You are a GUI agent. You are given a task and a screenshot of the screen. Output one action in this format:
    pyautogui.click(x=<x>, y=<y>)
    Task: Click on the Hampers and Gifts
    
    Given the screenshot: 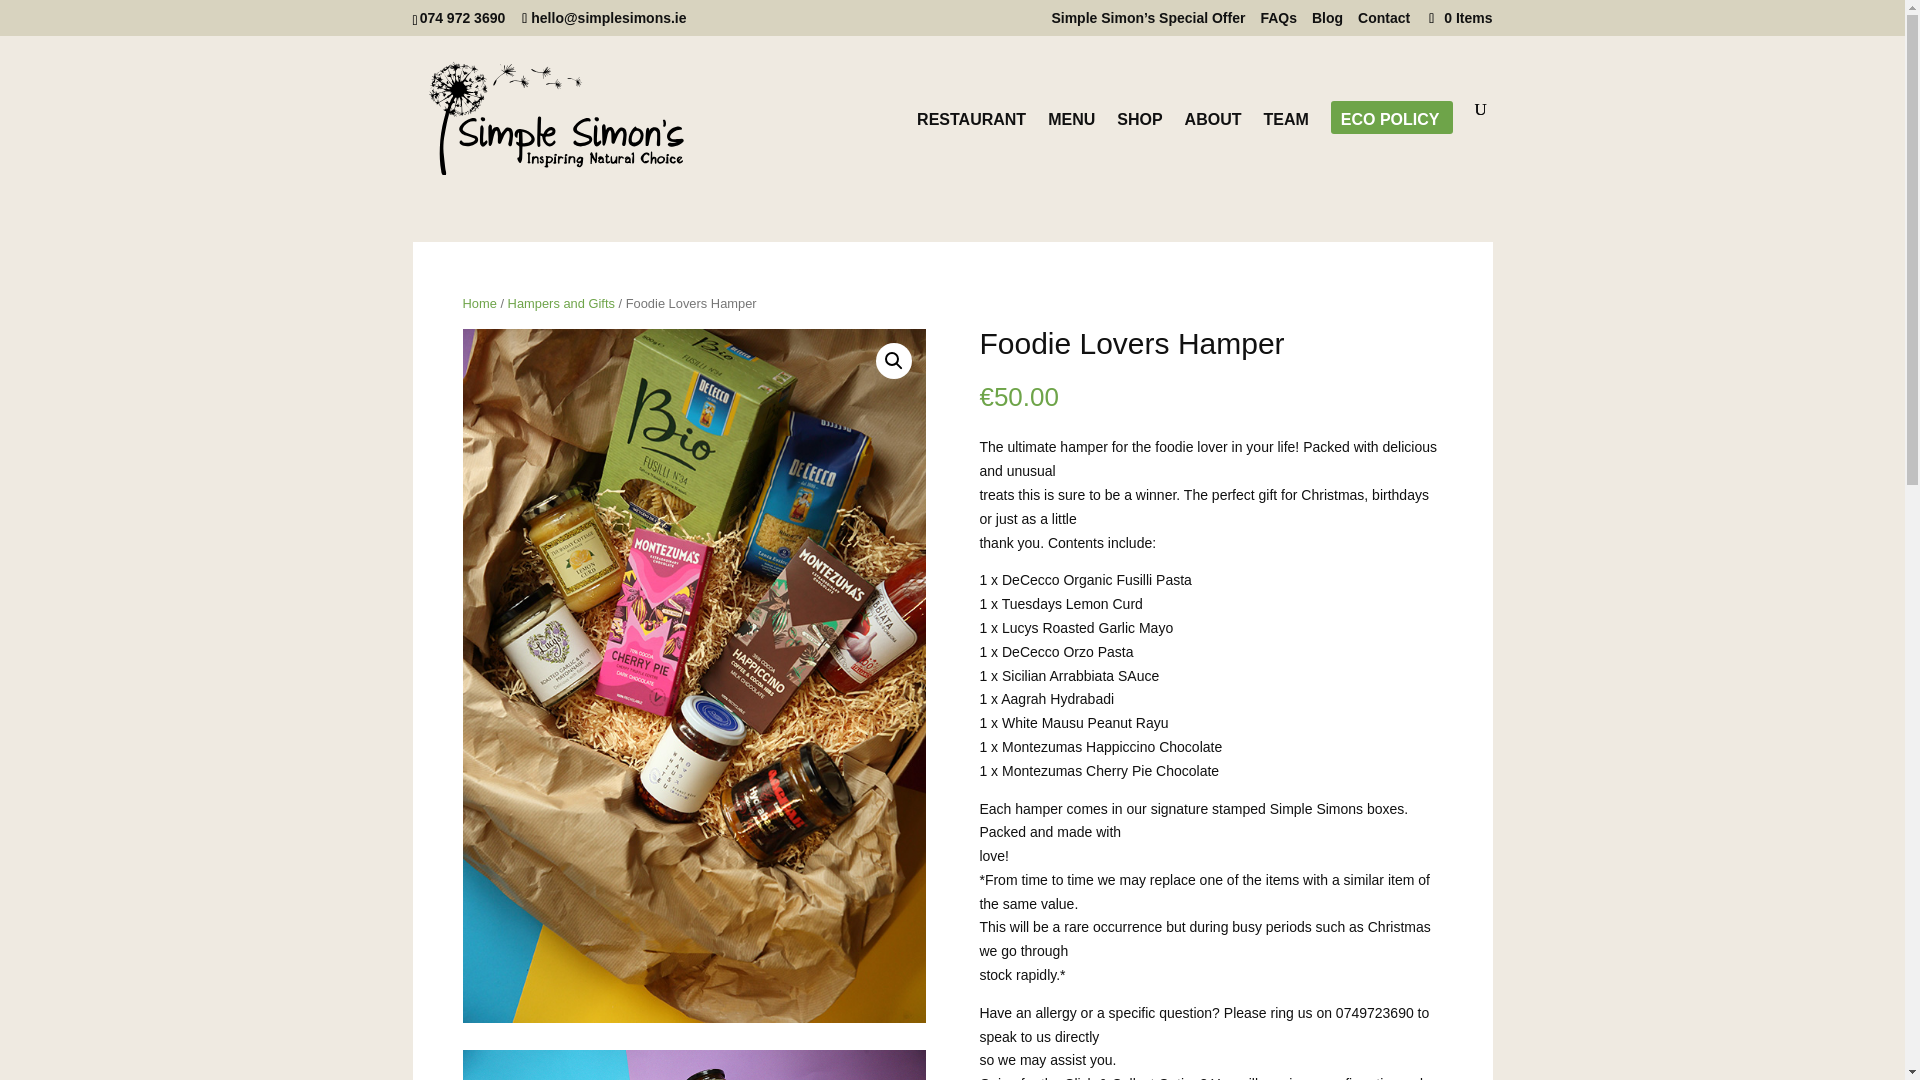 What is the action you would take?
    pyautogui.click(x=561, y=303)
    